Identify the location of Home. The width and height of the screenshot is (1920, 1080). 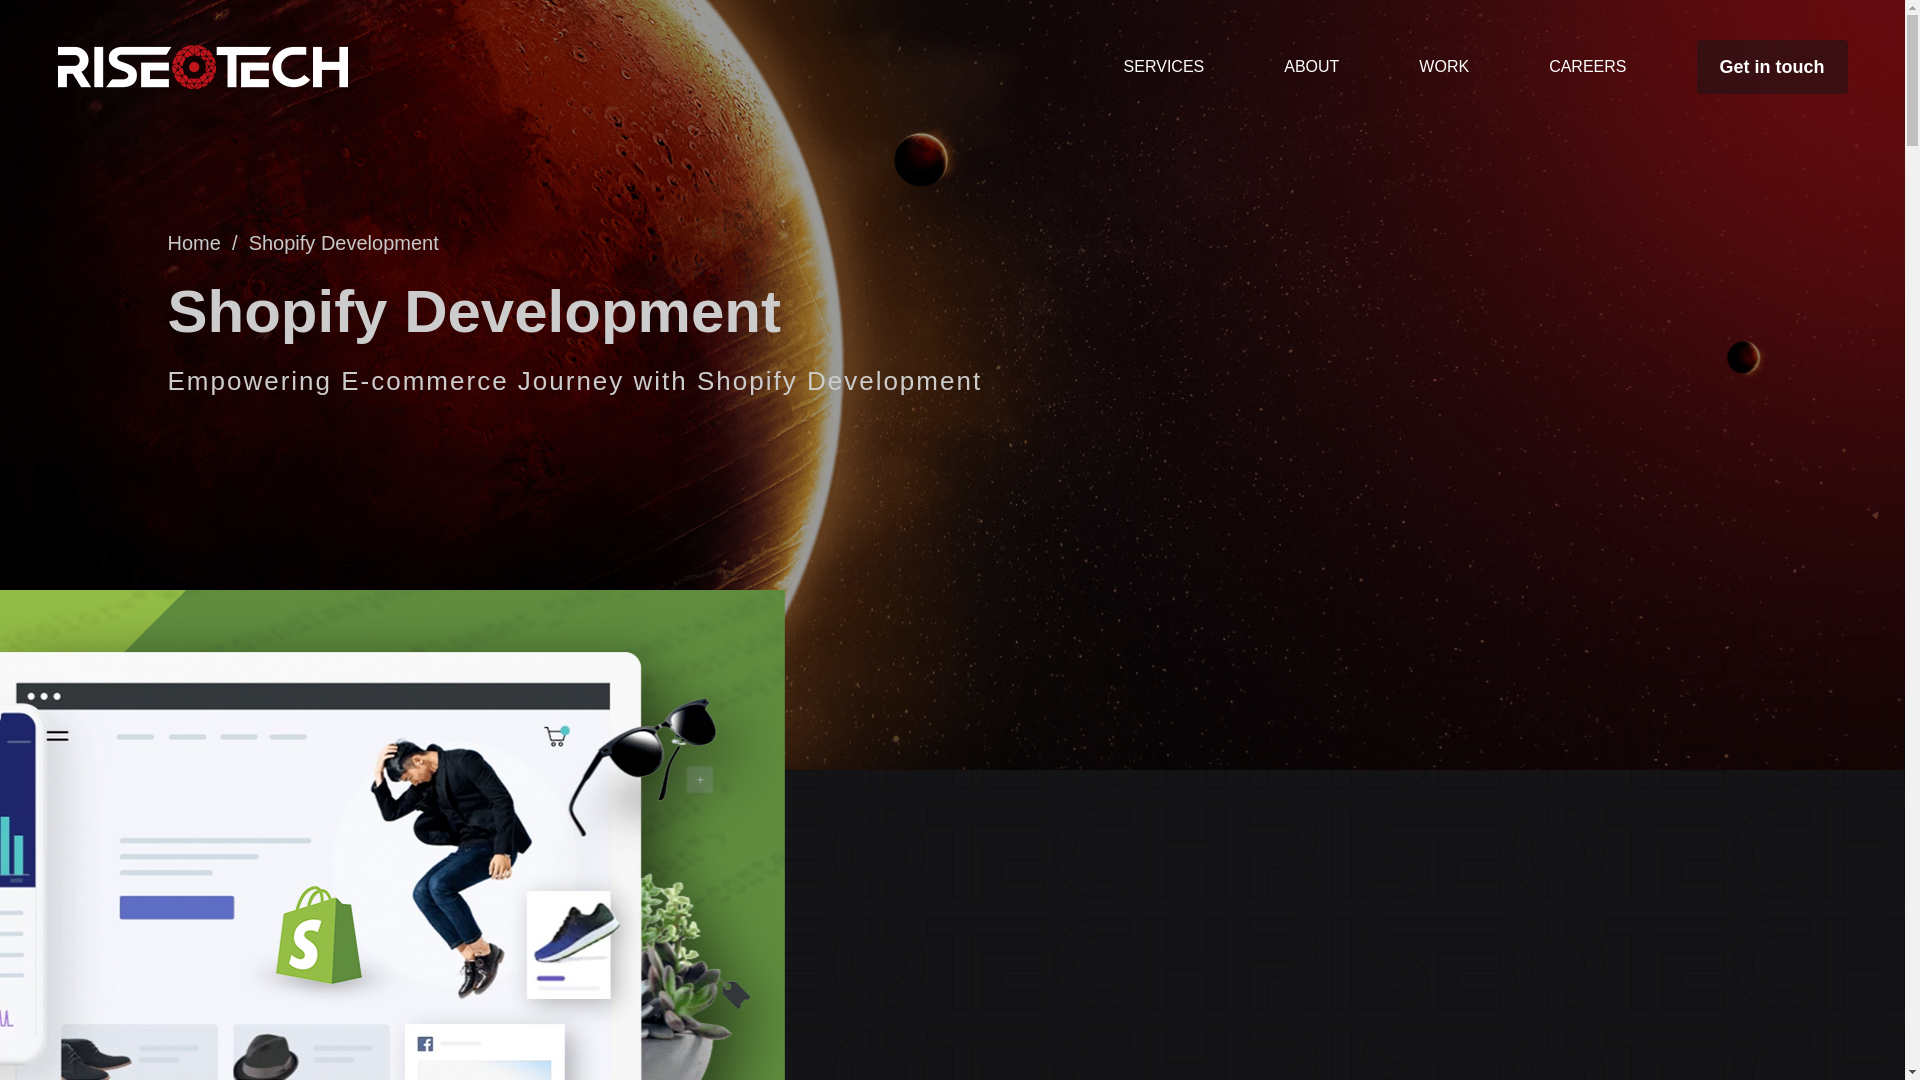
(194, 242).